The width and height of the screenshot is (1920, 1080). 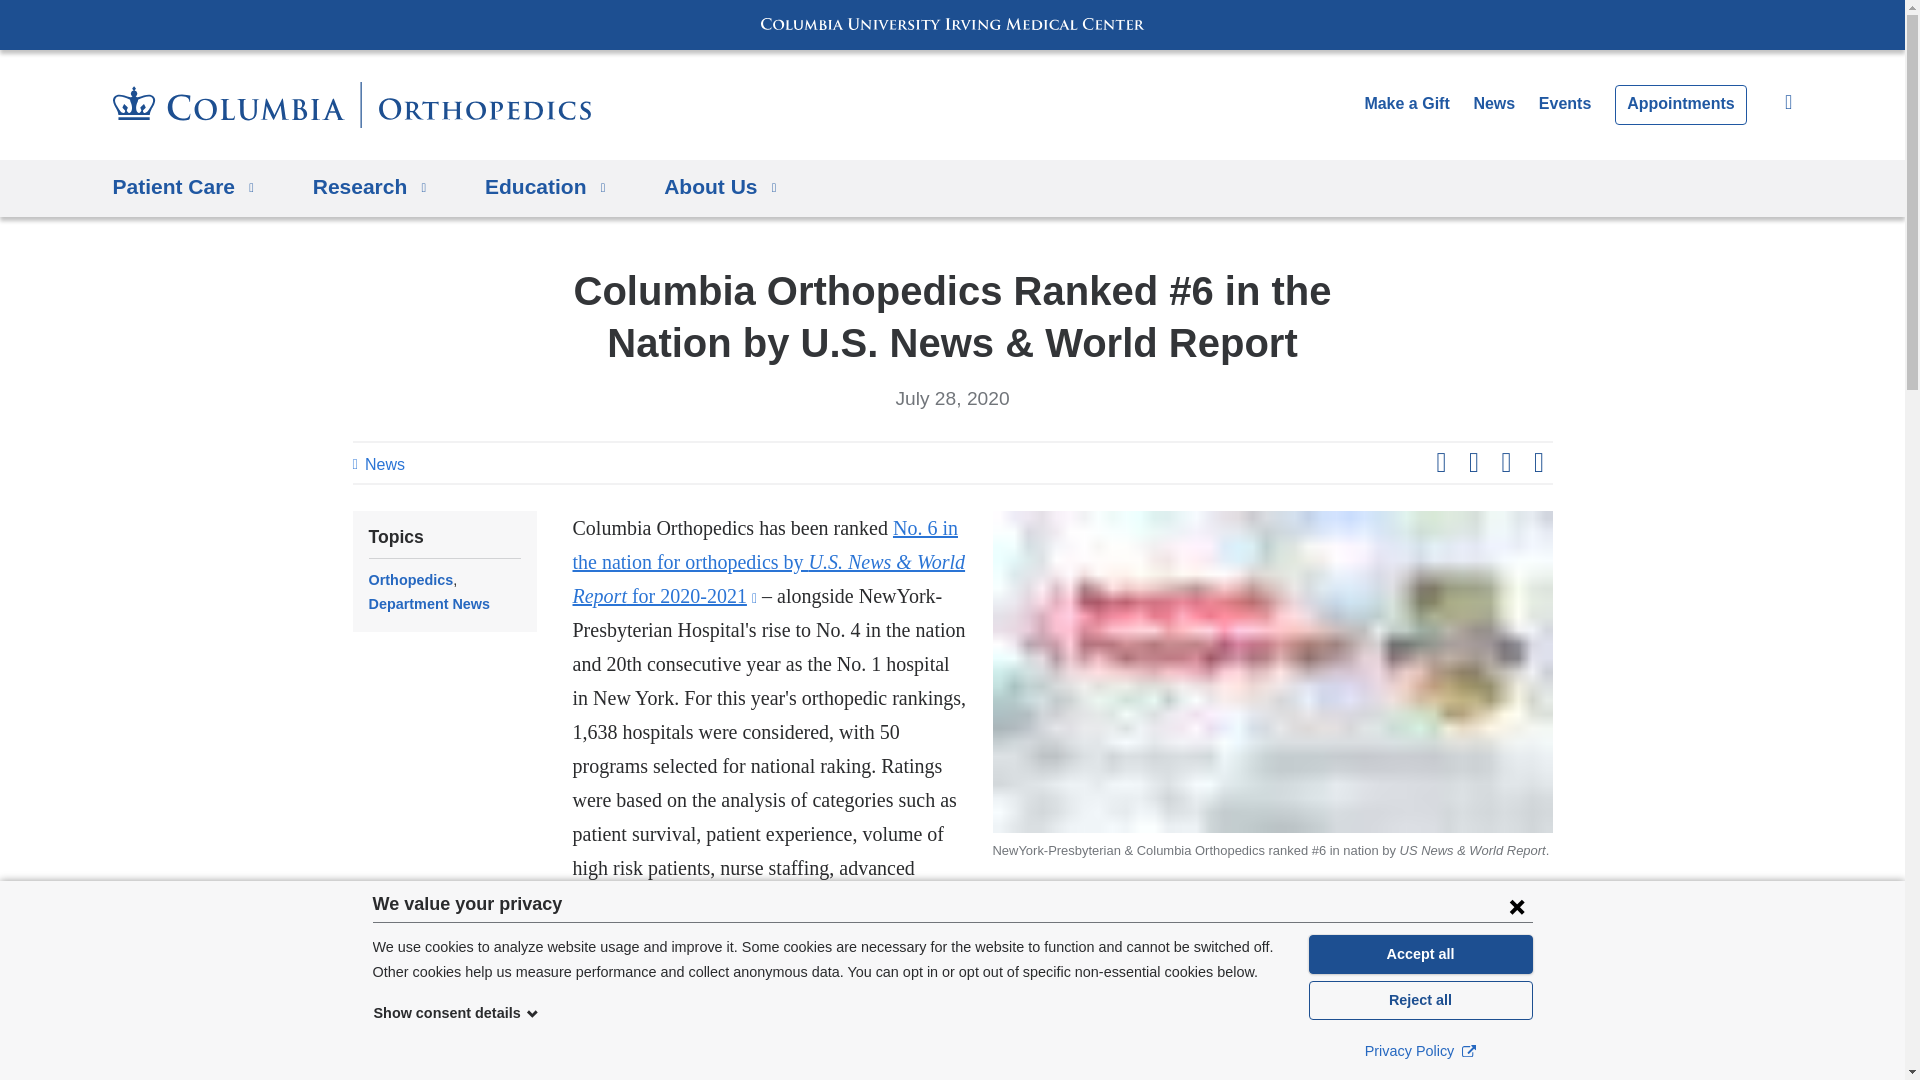 I want to click on Accept all, so click(x=1420, y=954).